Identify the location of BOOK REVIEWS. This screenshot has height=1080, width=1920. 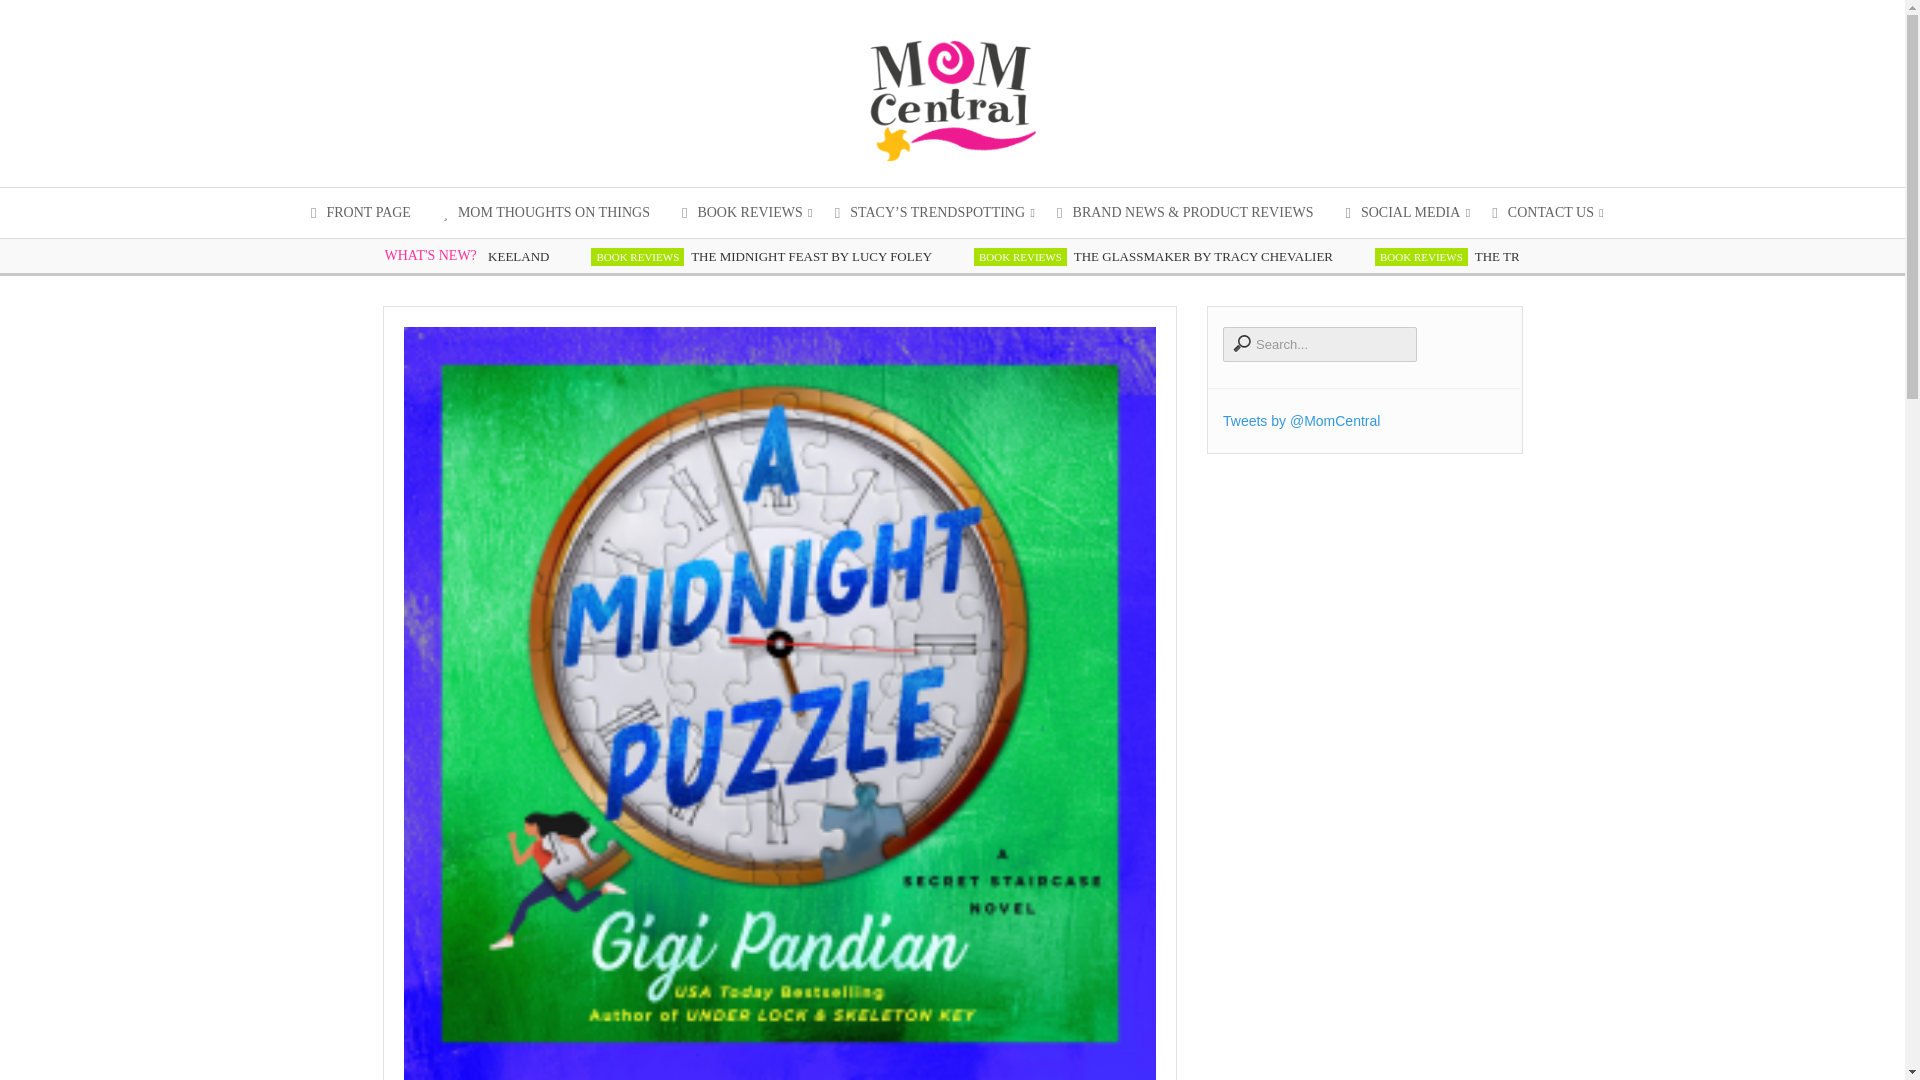
(637, 256).